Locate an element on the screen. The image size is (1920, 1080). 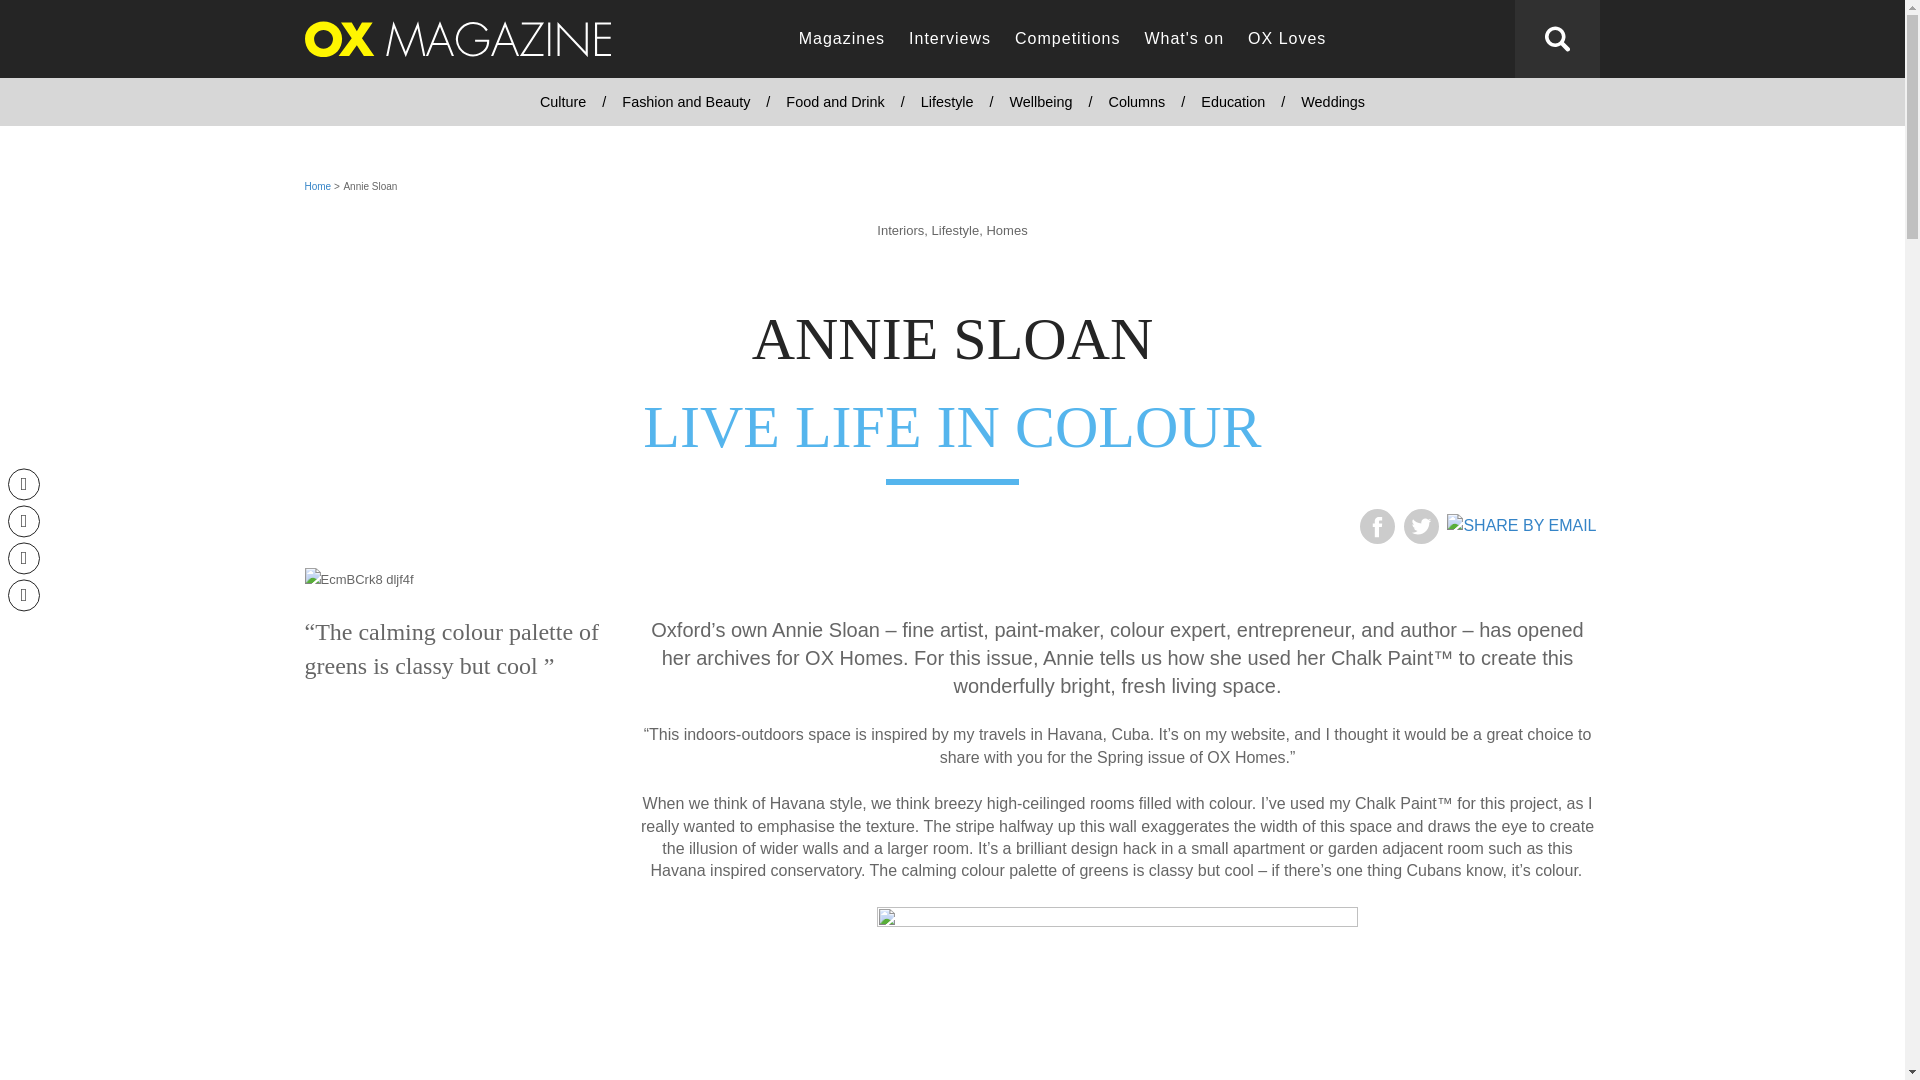
Competitions is located at coordinates (1067, 39).